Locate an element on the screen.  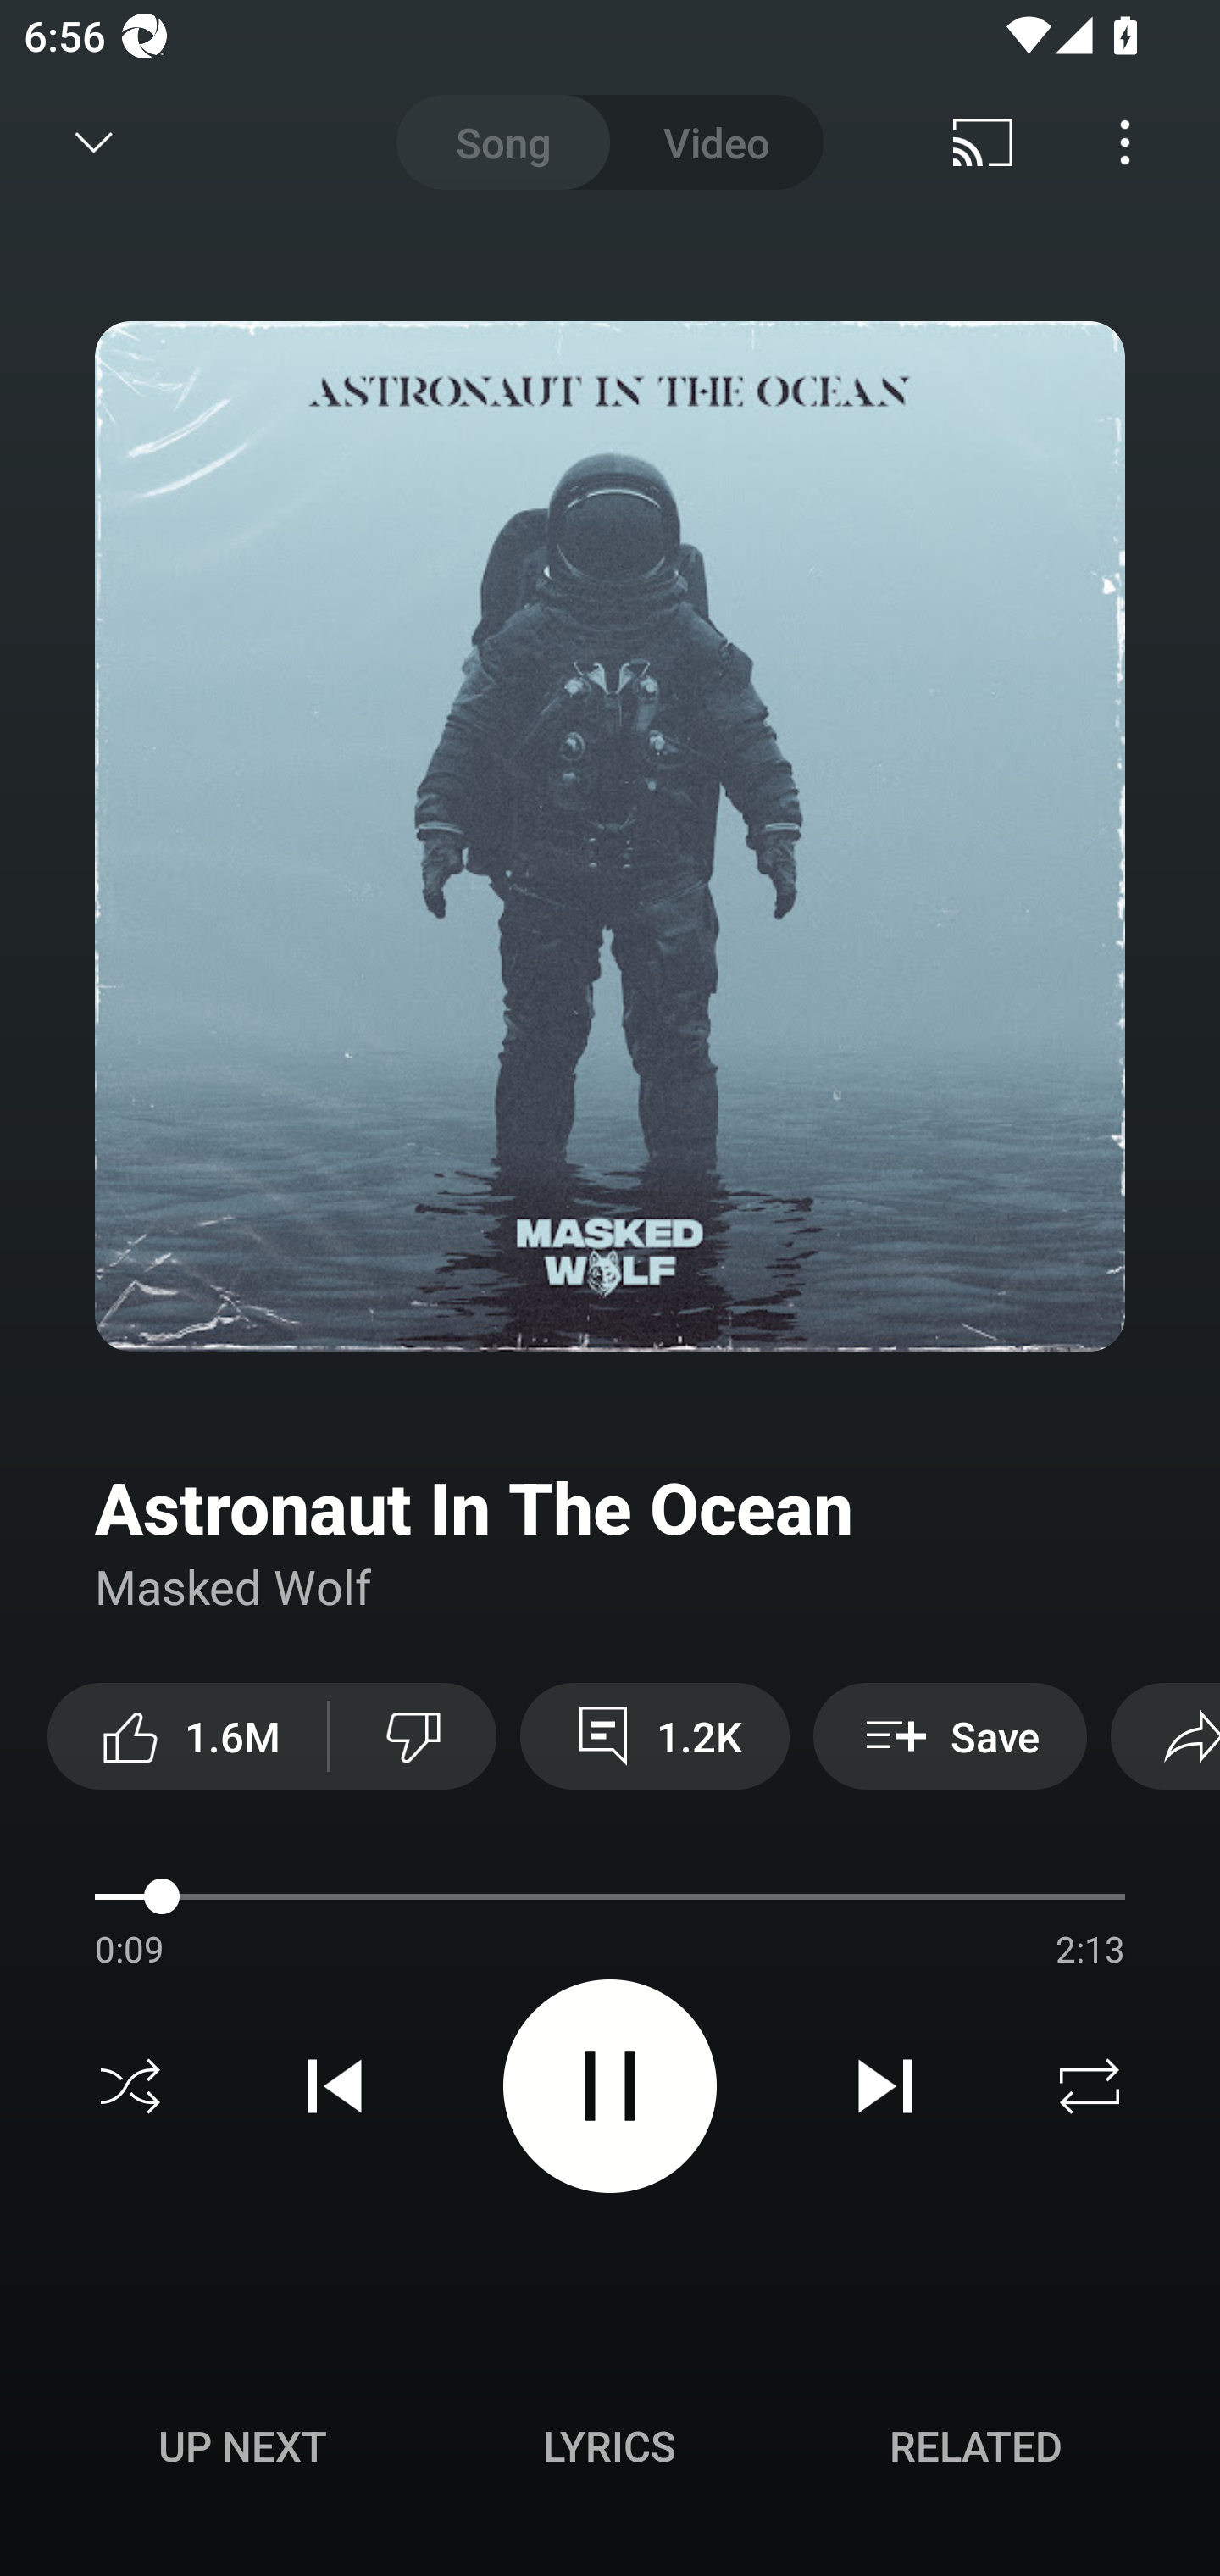
Next track is located at coordinates (884, 2086).